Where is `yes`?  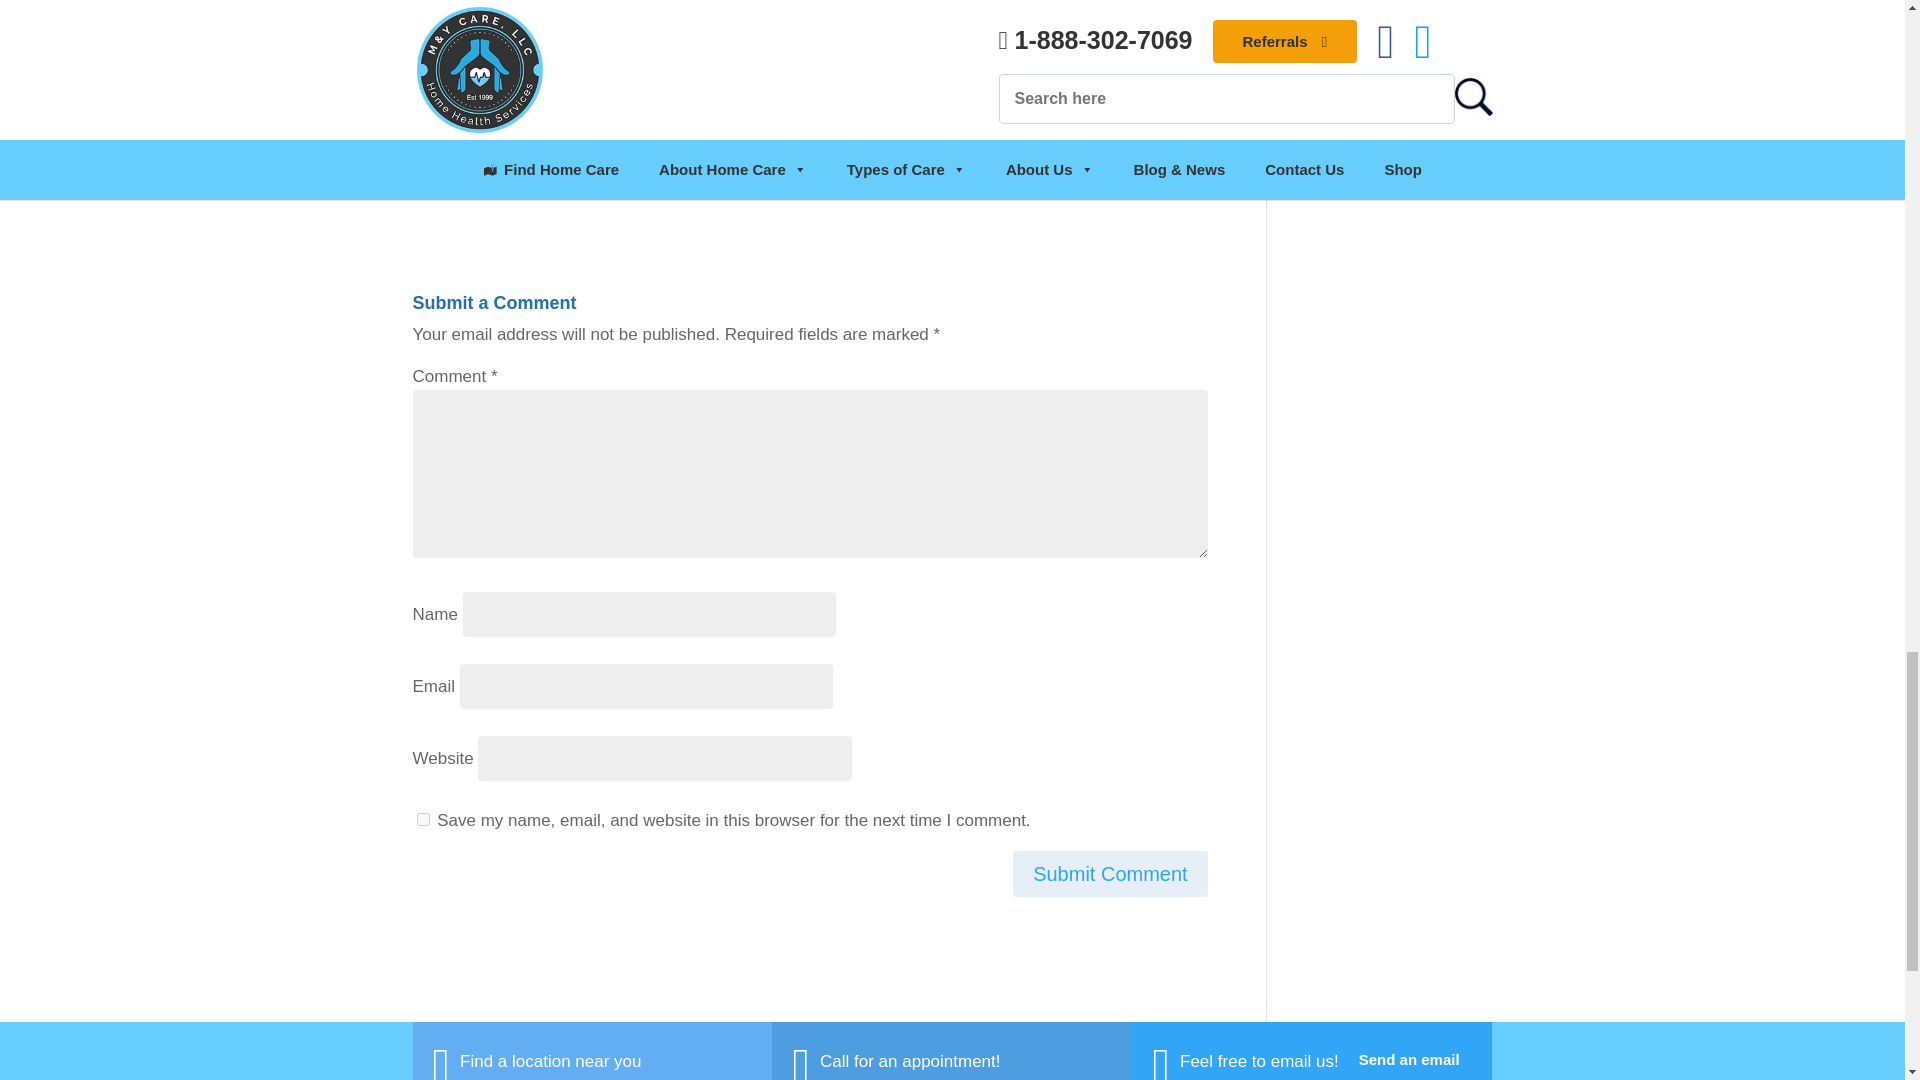 yes is located at coordinates (422, 820).